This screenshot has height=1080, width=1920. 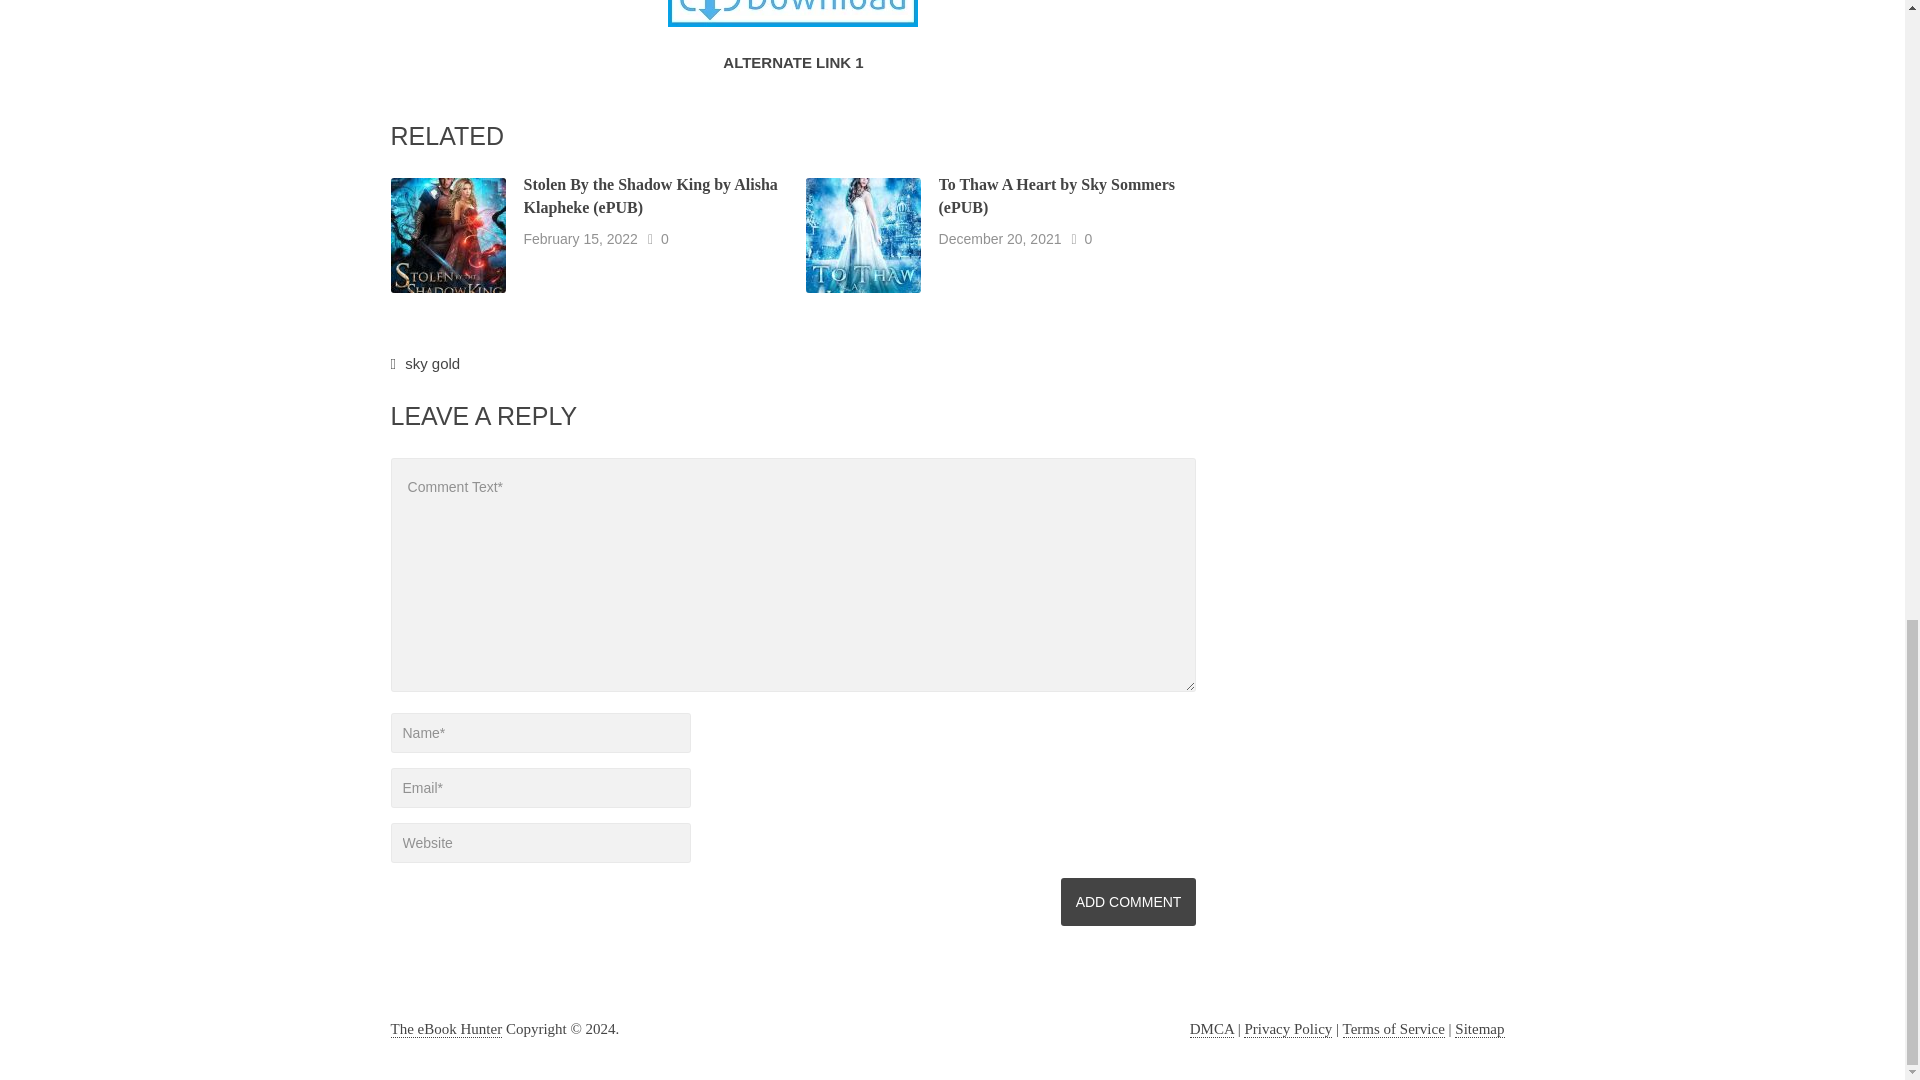 What do you see at coordinates (792, 62) in the screenshot?
I see `ALTERNATE LINK 1` at bounding box center [792, 62].